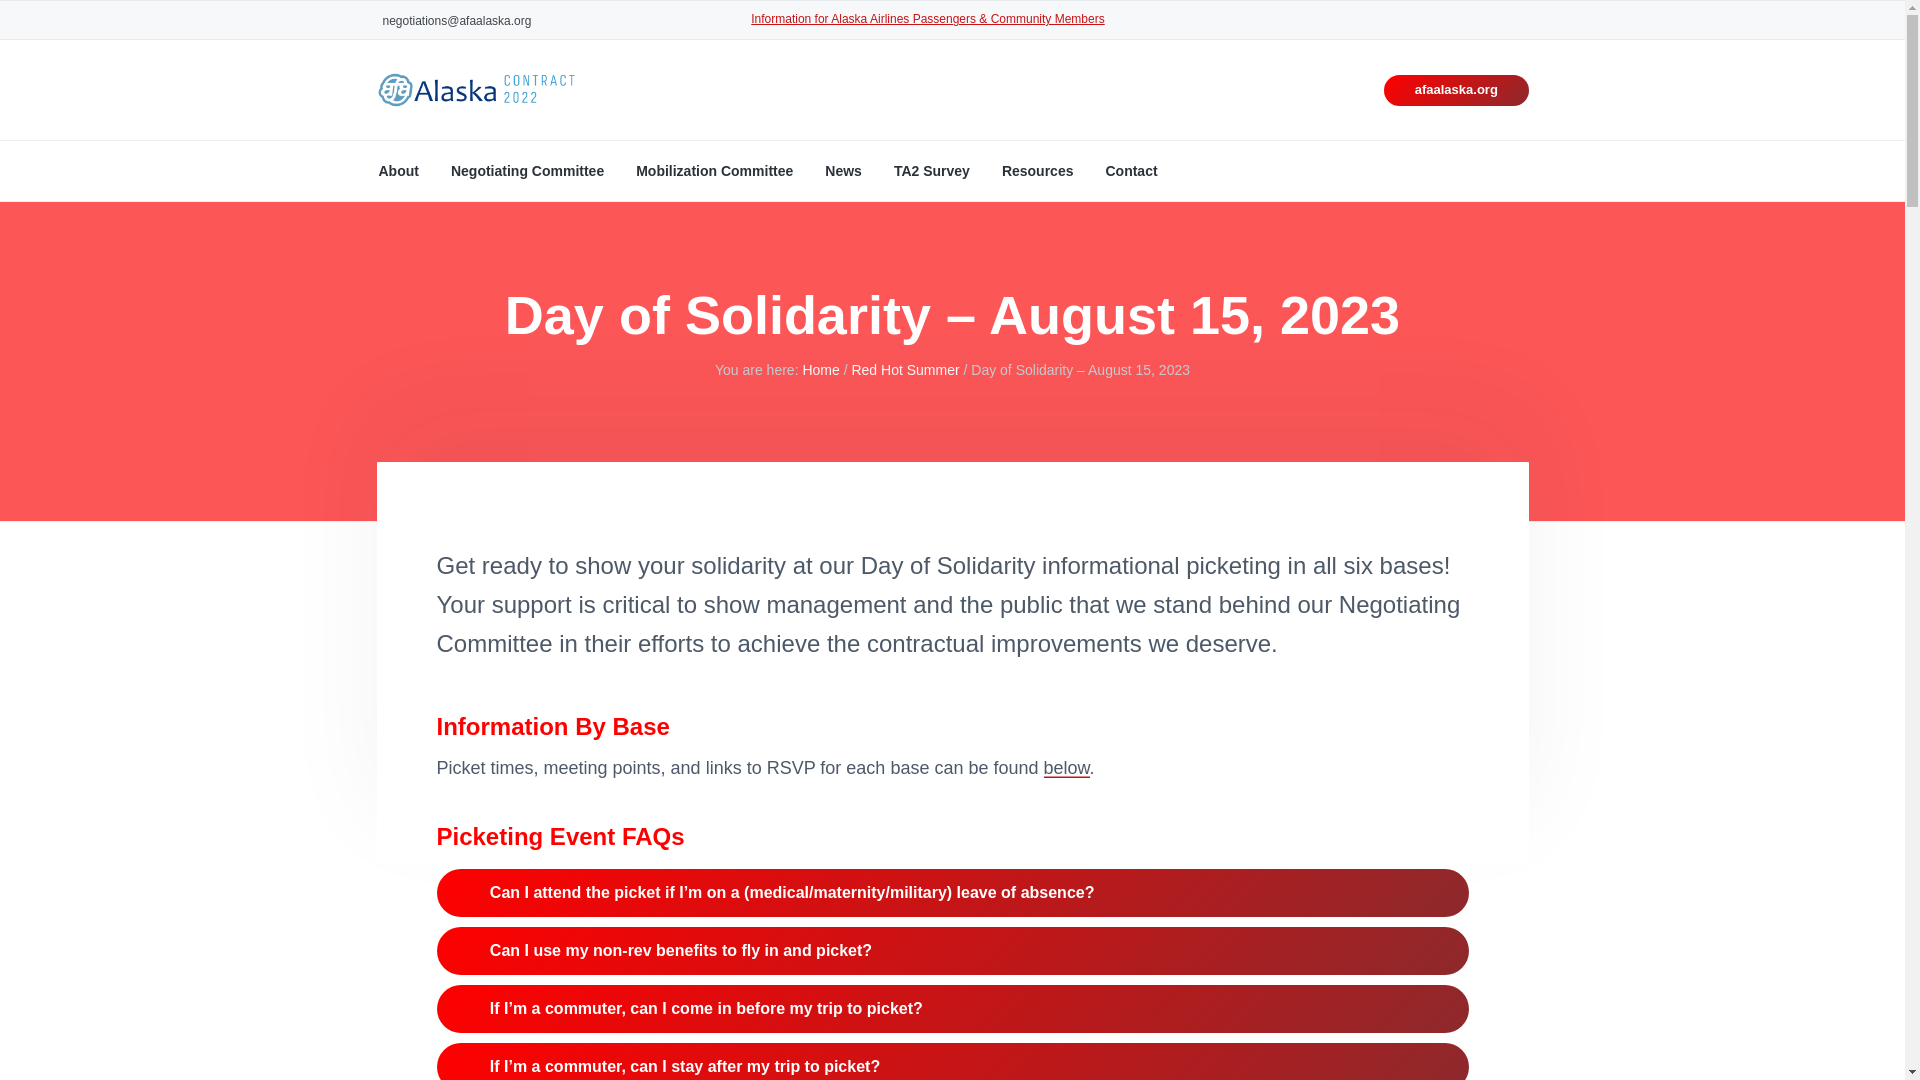 Image resolution: width=1920 pixels, height=1080 pixels. What do you see at coordinates (844, 170) in the screenshot?
I see `News` at bounding box center [844, 170].